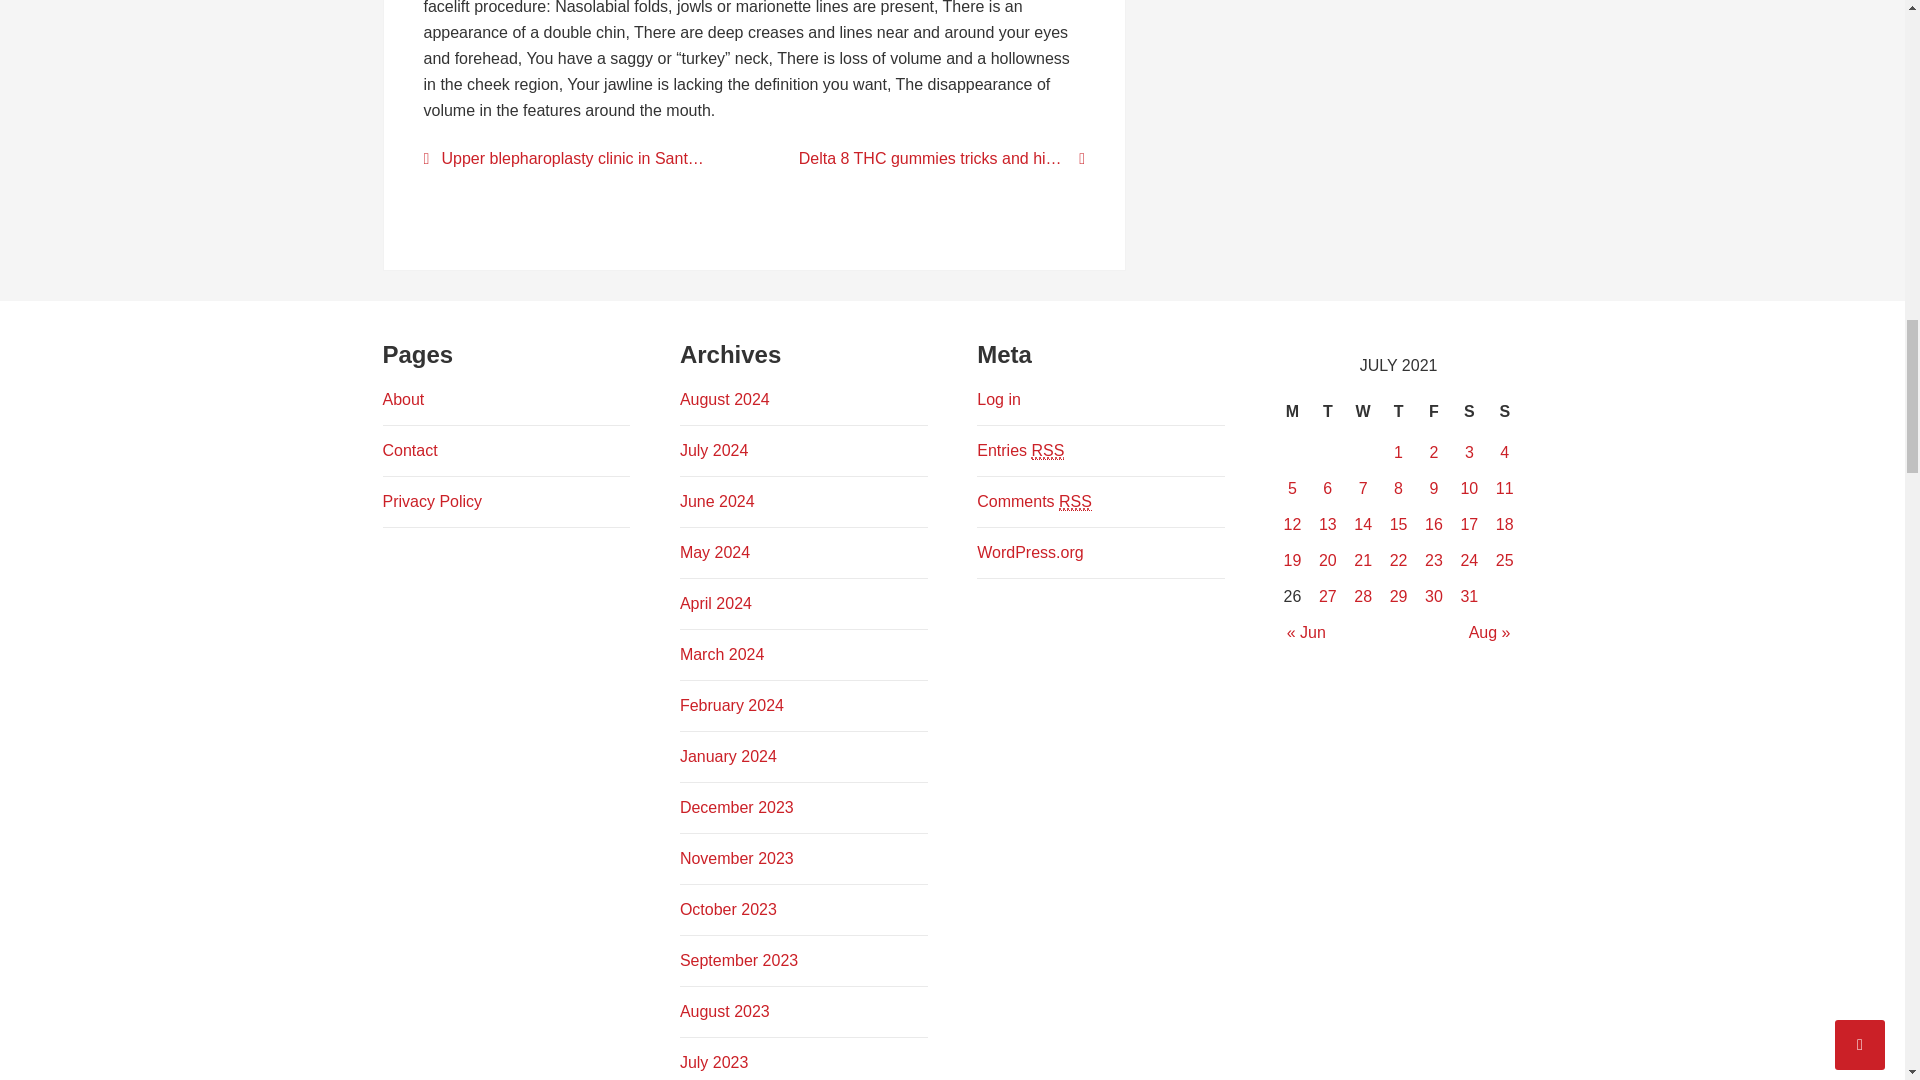 This screenshot has height=1080, width=1920. Describe the element at coordinates (1076, 501) in the screenshot. I see `Really Simple Syndication` at that location.